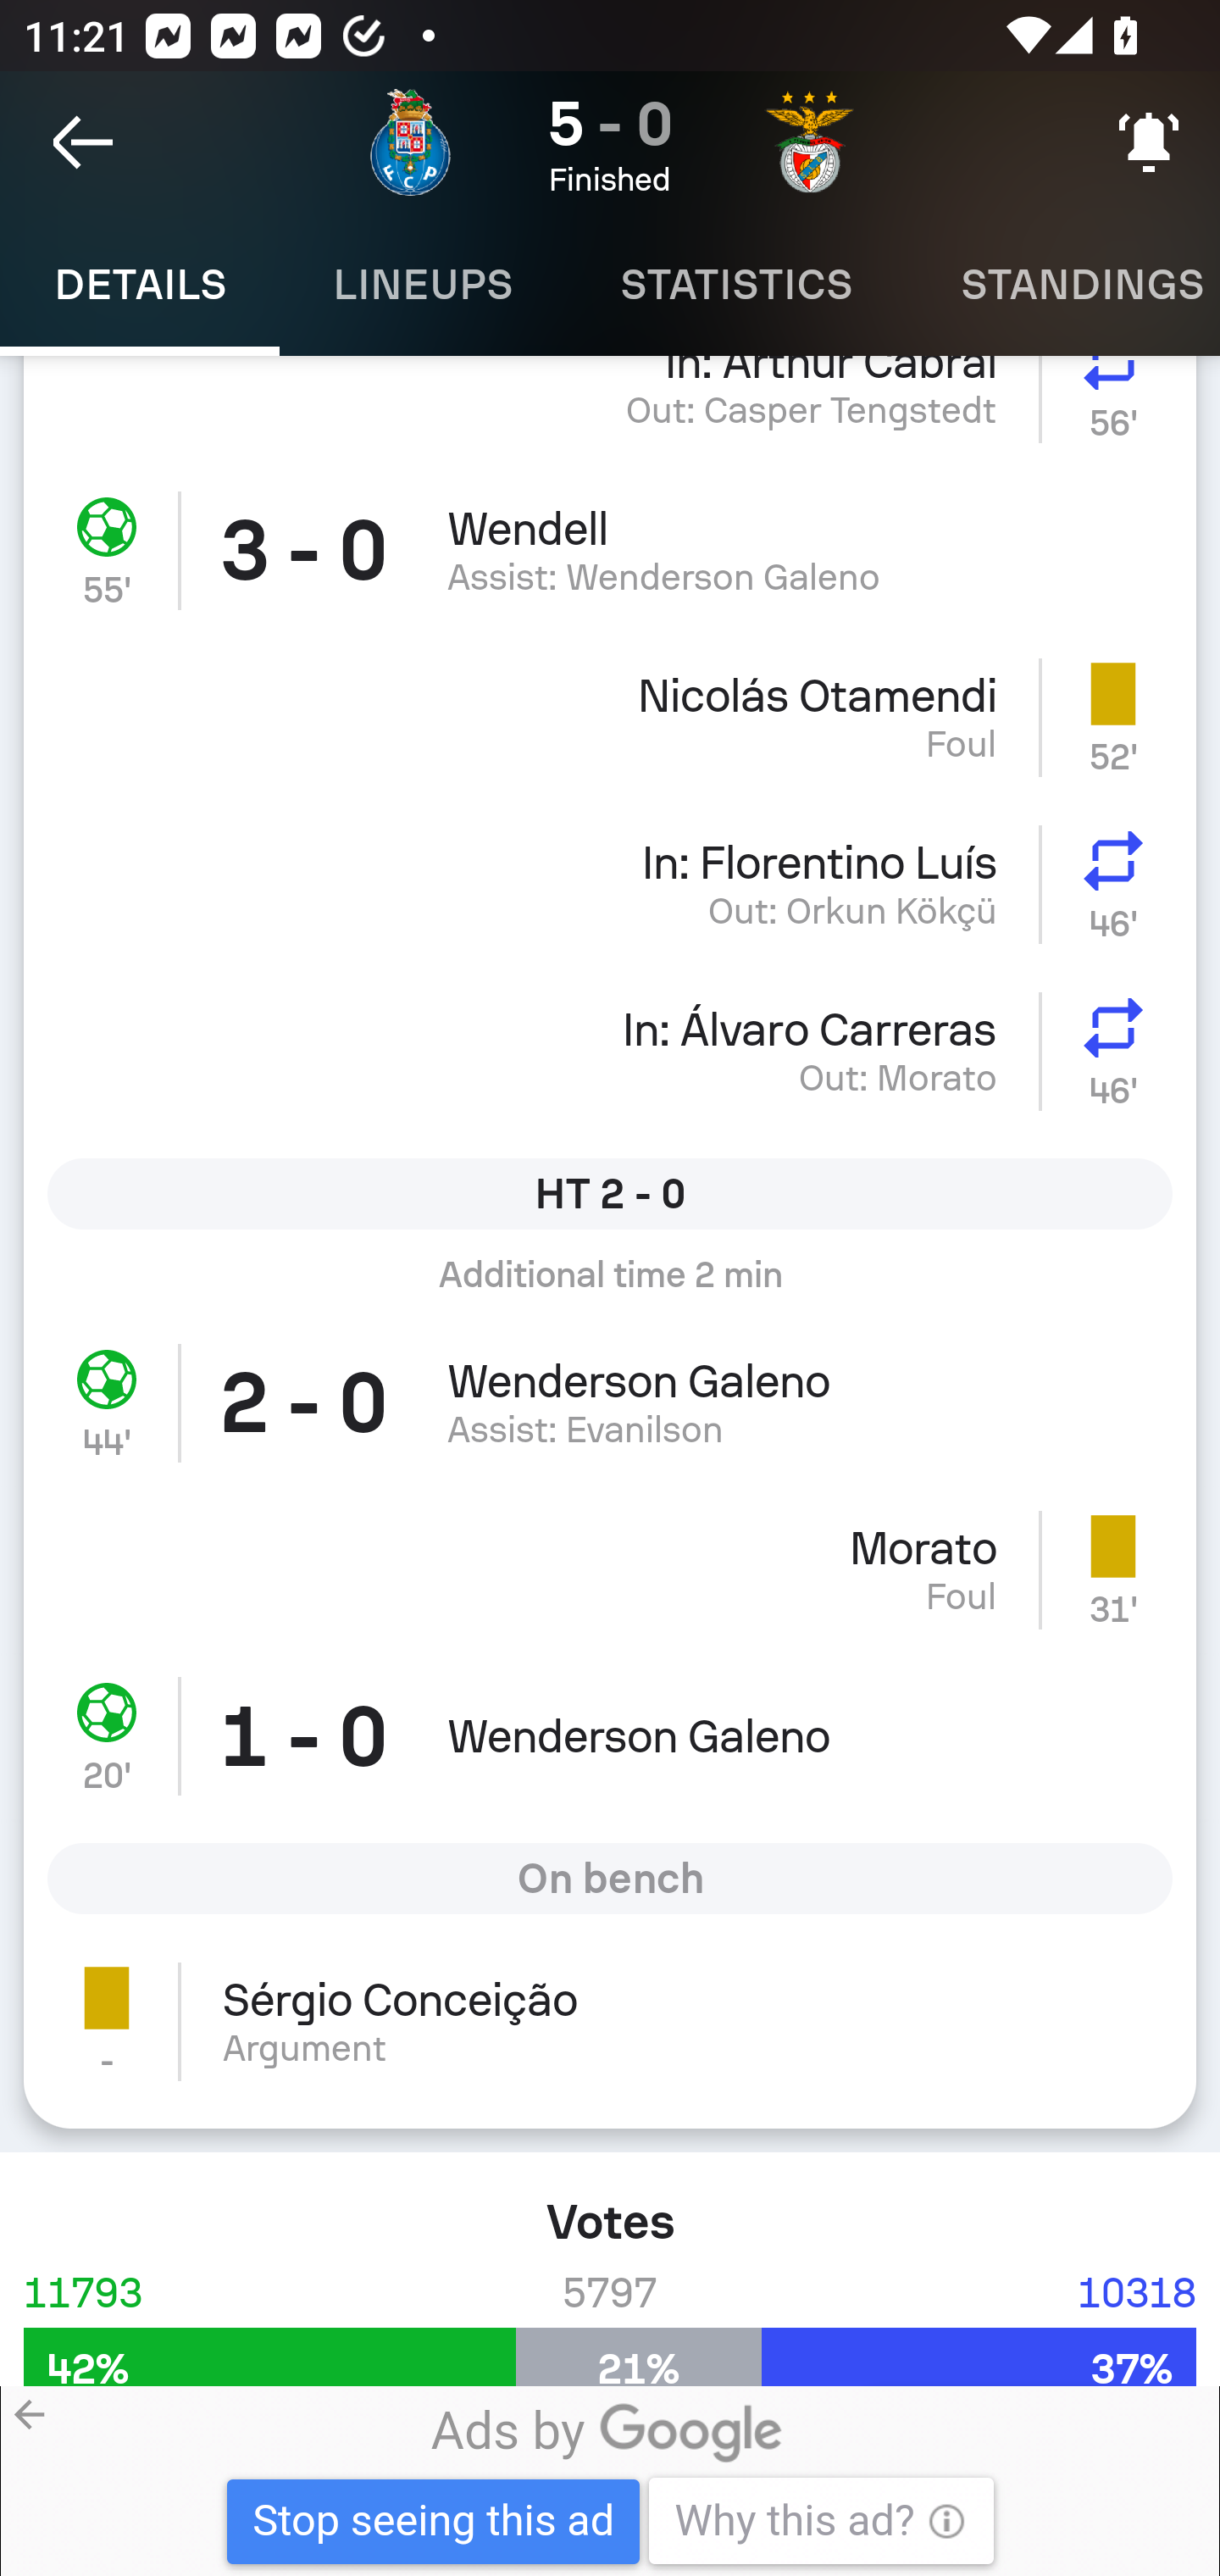 Image resolution: width=1220 pixels, height=2576 pixels. I want to click on In: Álvaro Carreras Out: Morato Substitution 46', so click(610, 1051).